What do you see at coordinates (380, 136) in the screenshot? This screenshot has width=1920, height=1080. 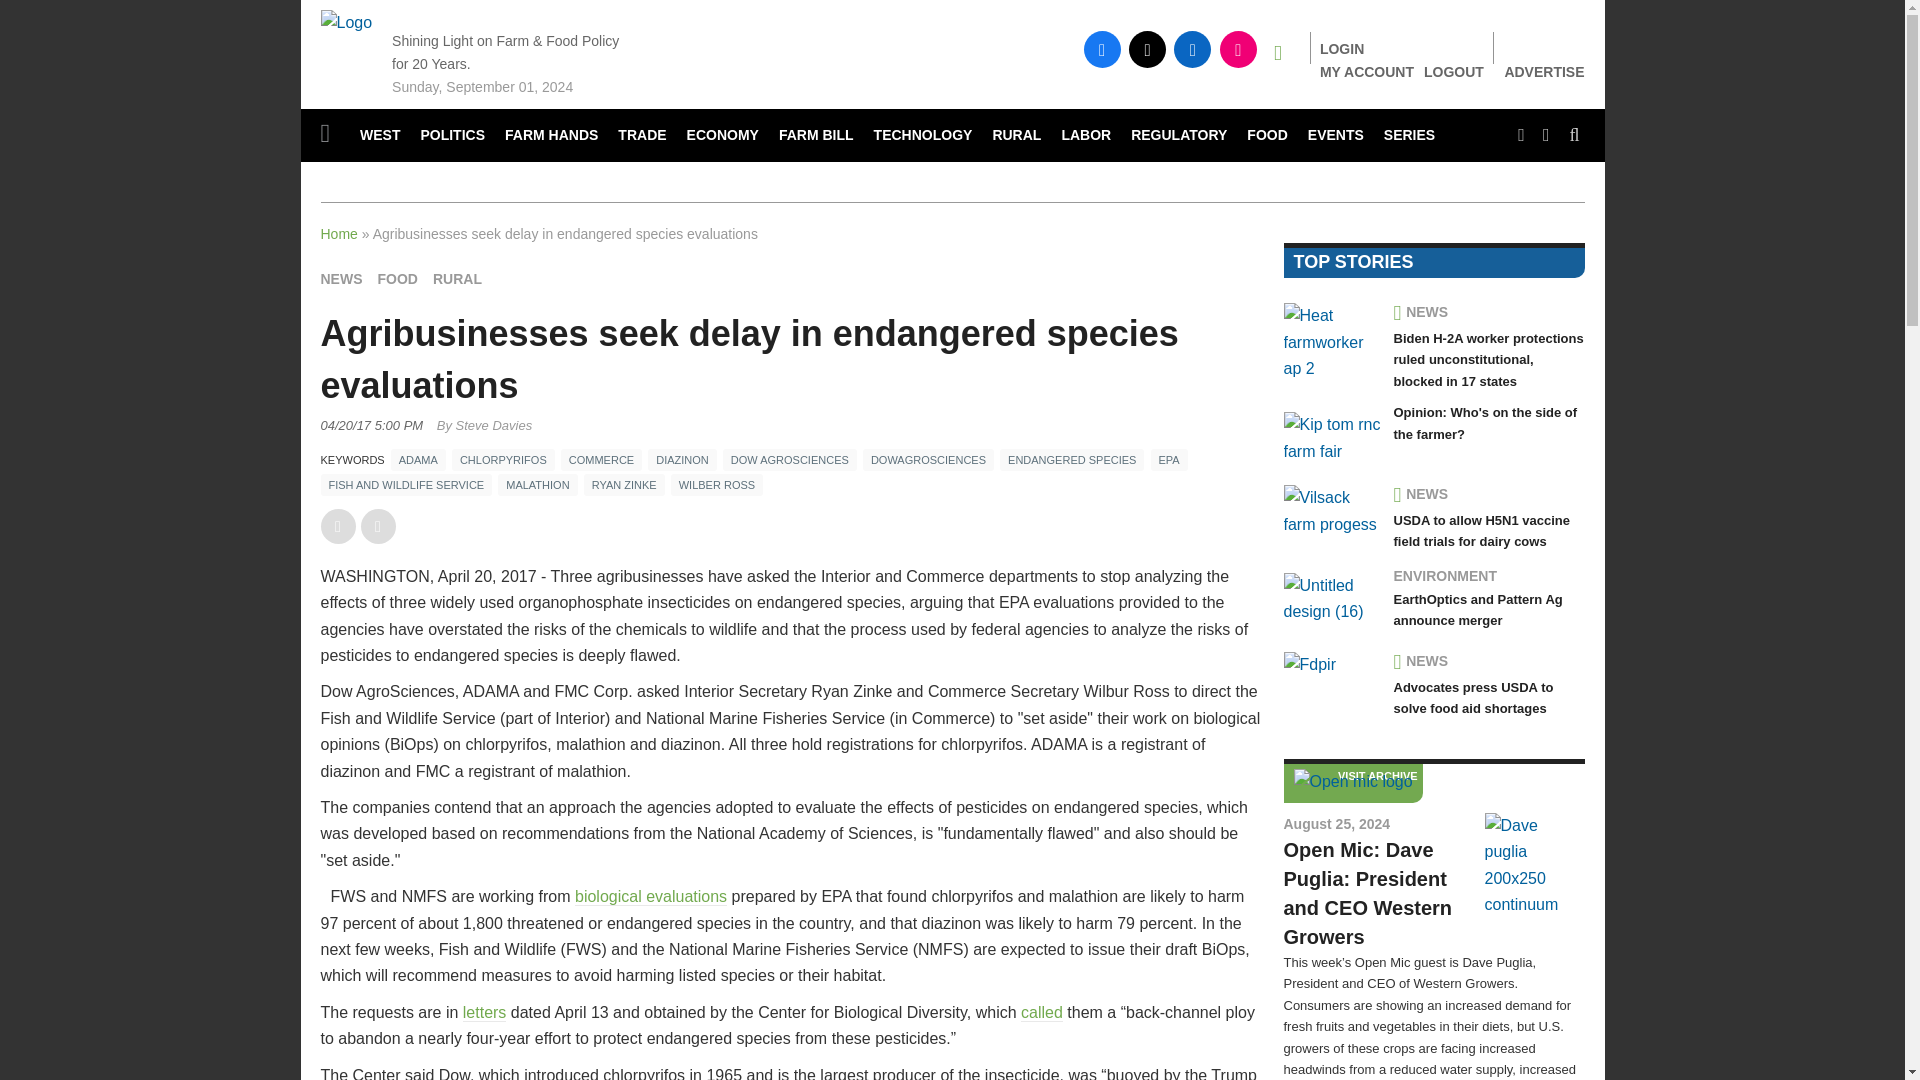 I see `WEST` at bounding box center [380, 136].